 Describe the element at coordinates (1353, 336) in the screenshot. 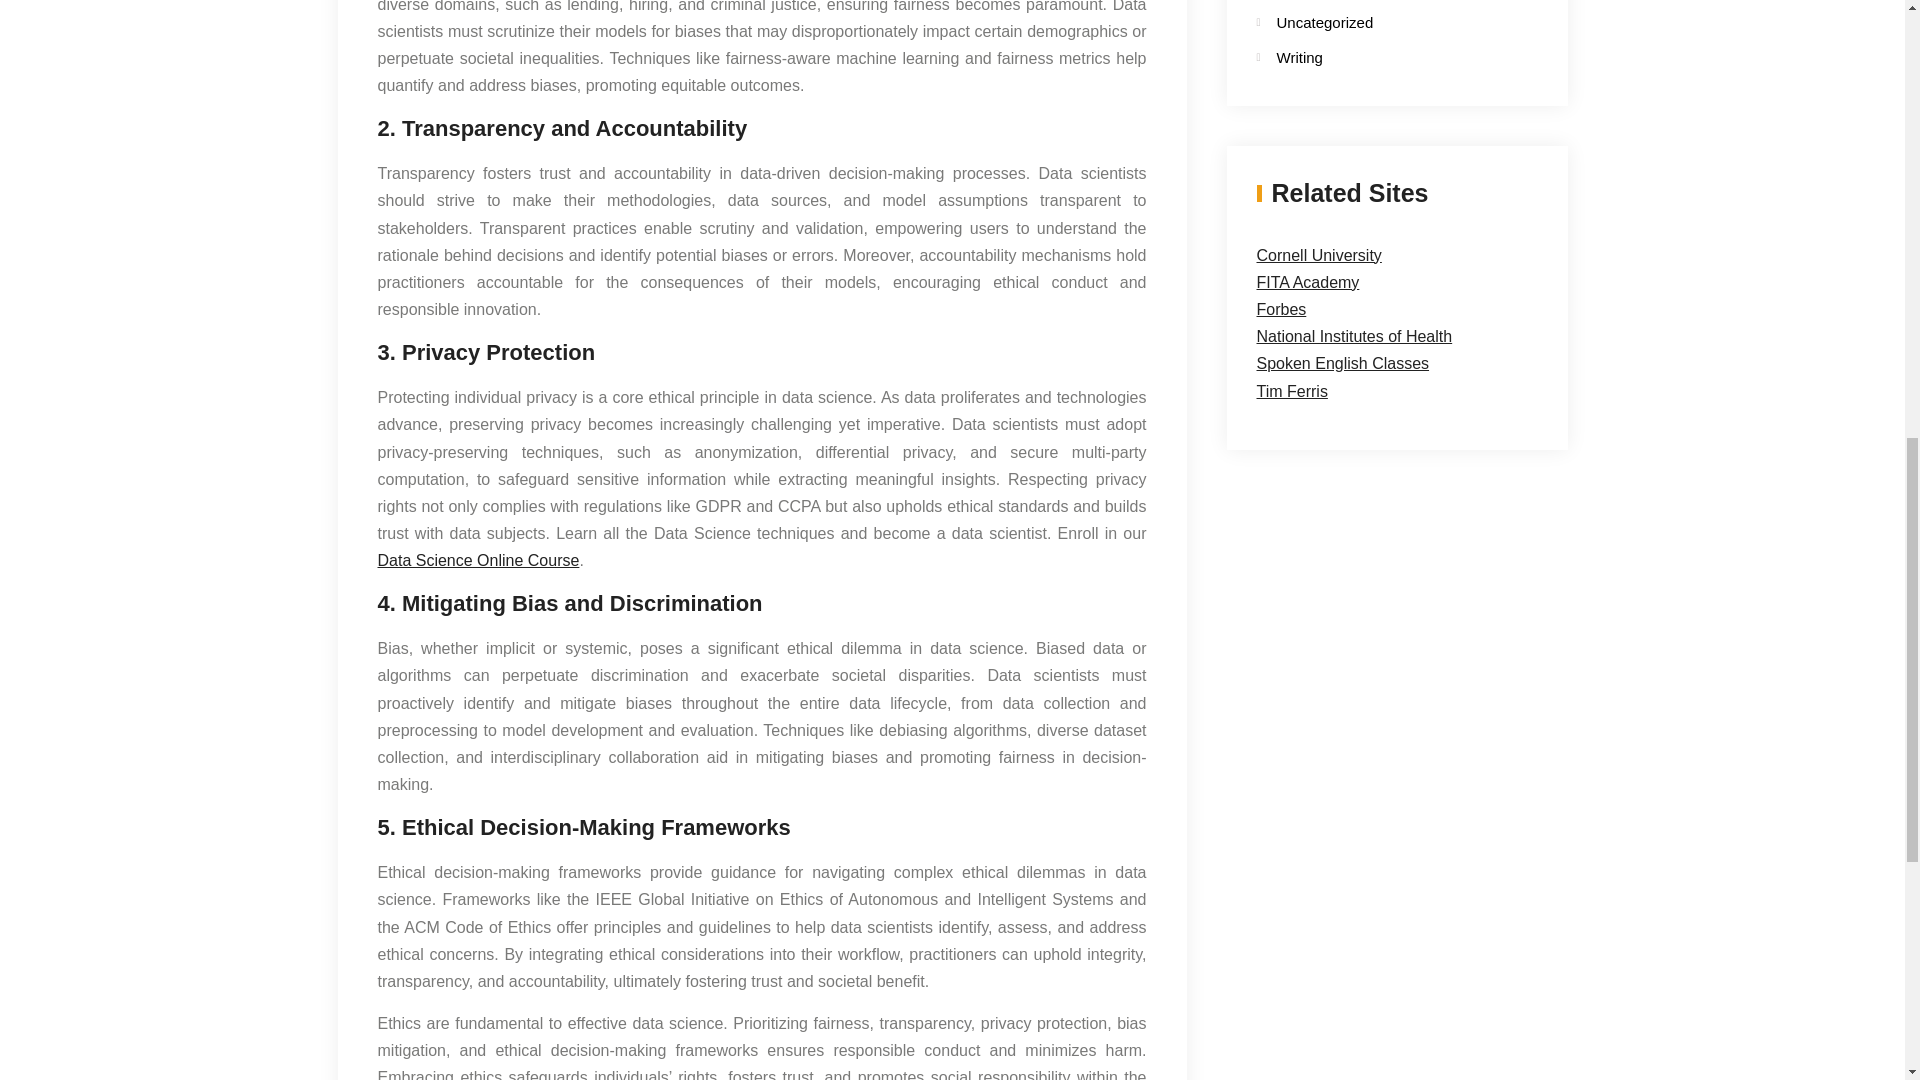

I see `National Institutes of Health` at that location.